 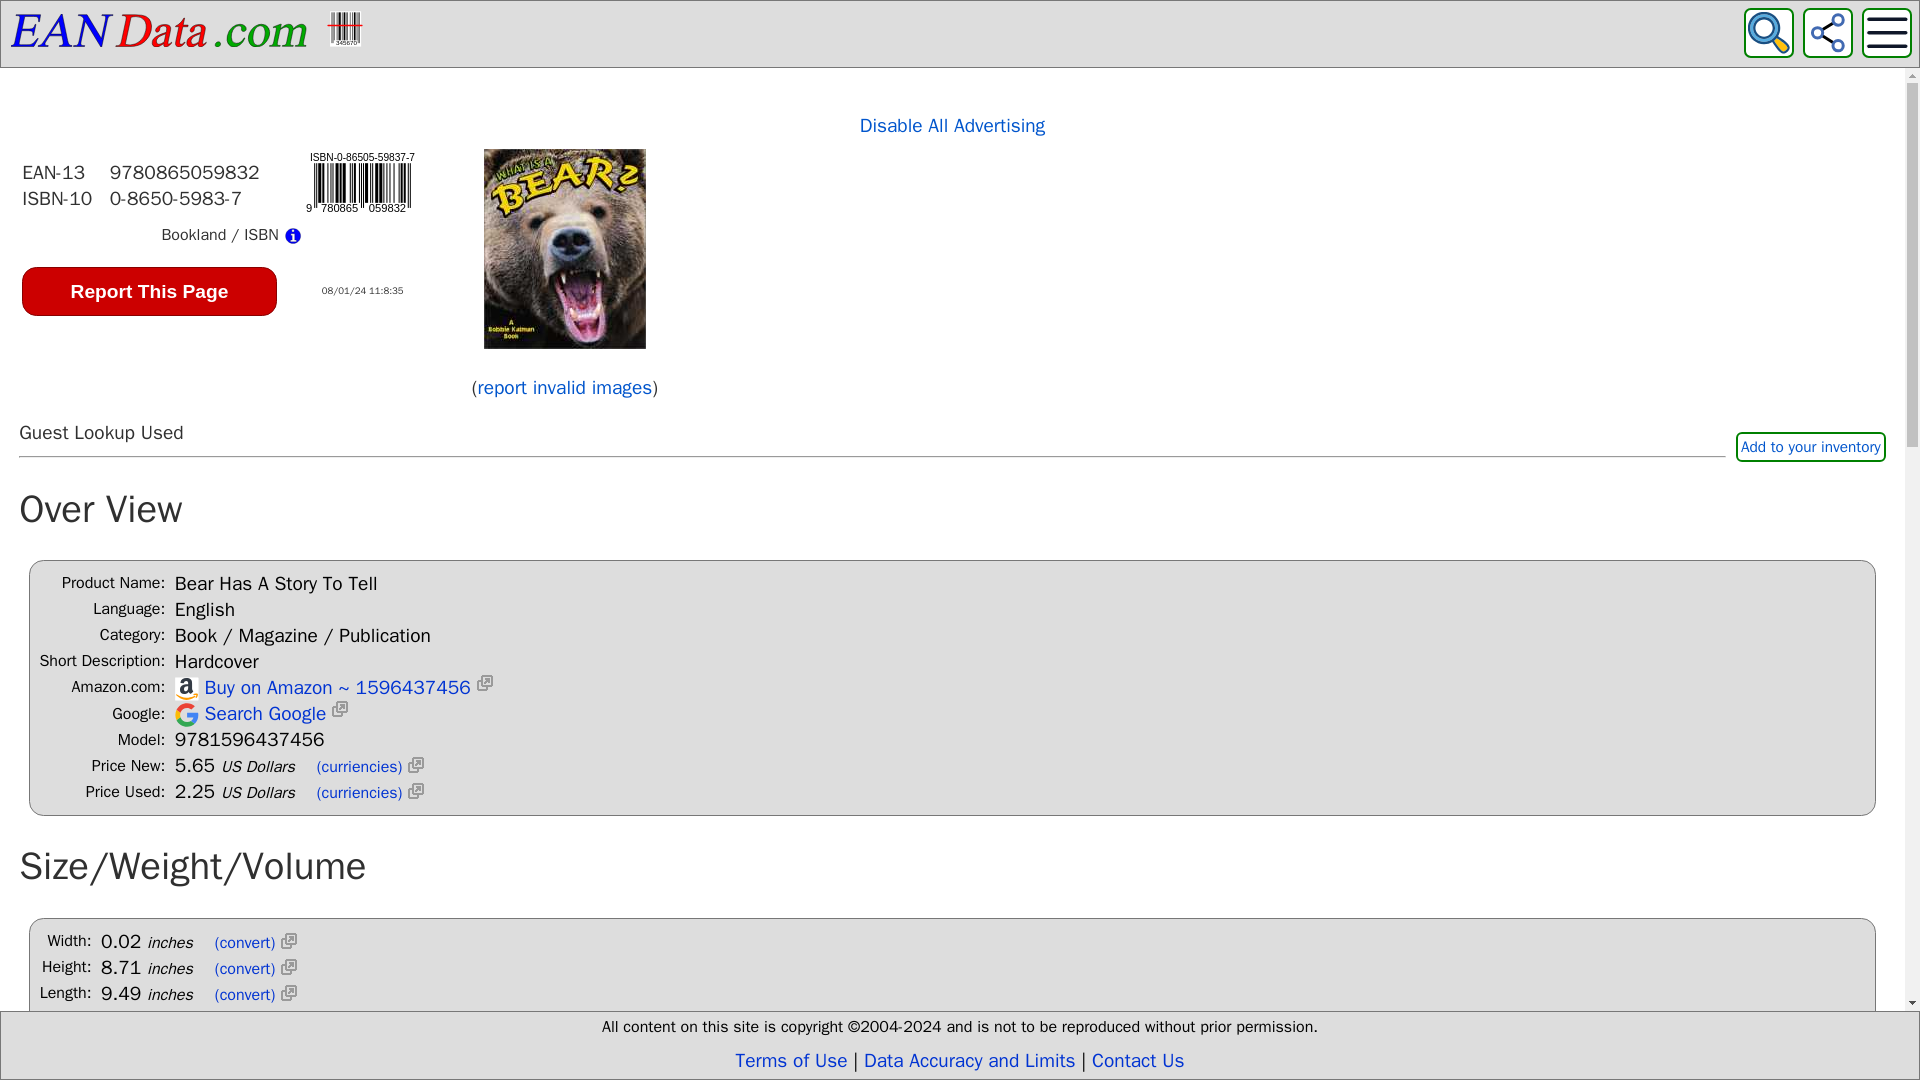 What do you see at coordinates (1138, 1060) in the screenshot?
I see `Contact Us` at bounding box center [1138, 1060].